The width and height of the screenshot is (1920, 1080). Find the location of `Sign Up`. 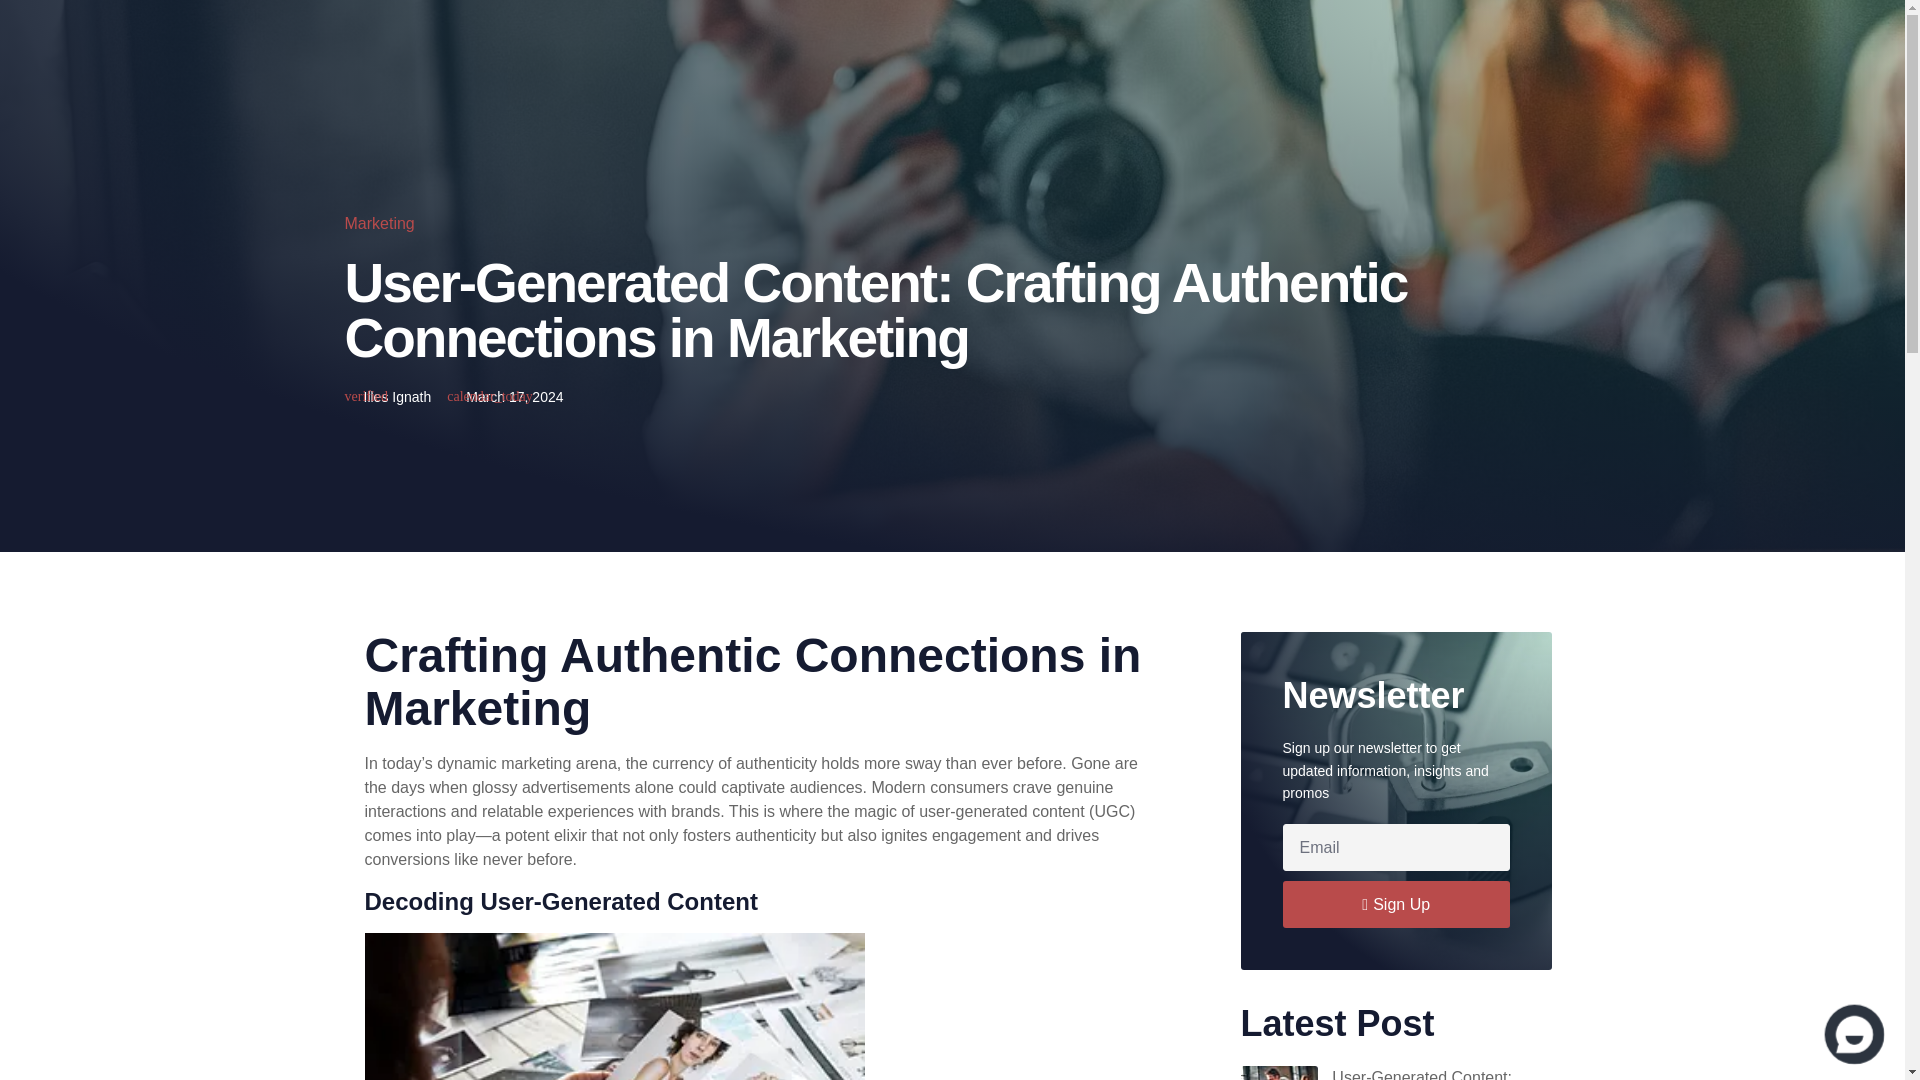

Sign Up is located at coordinates (1396, 904).